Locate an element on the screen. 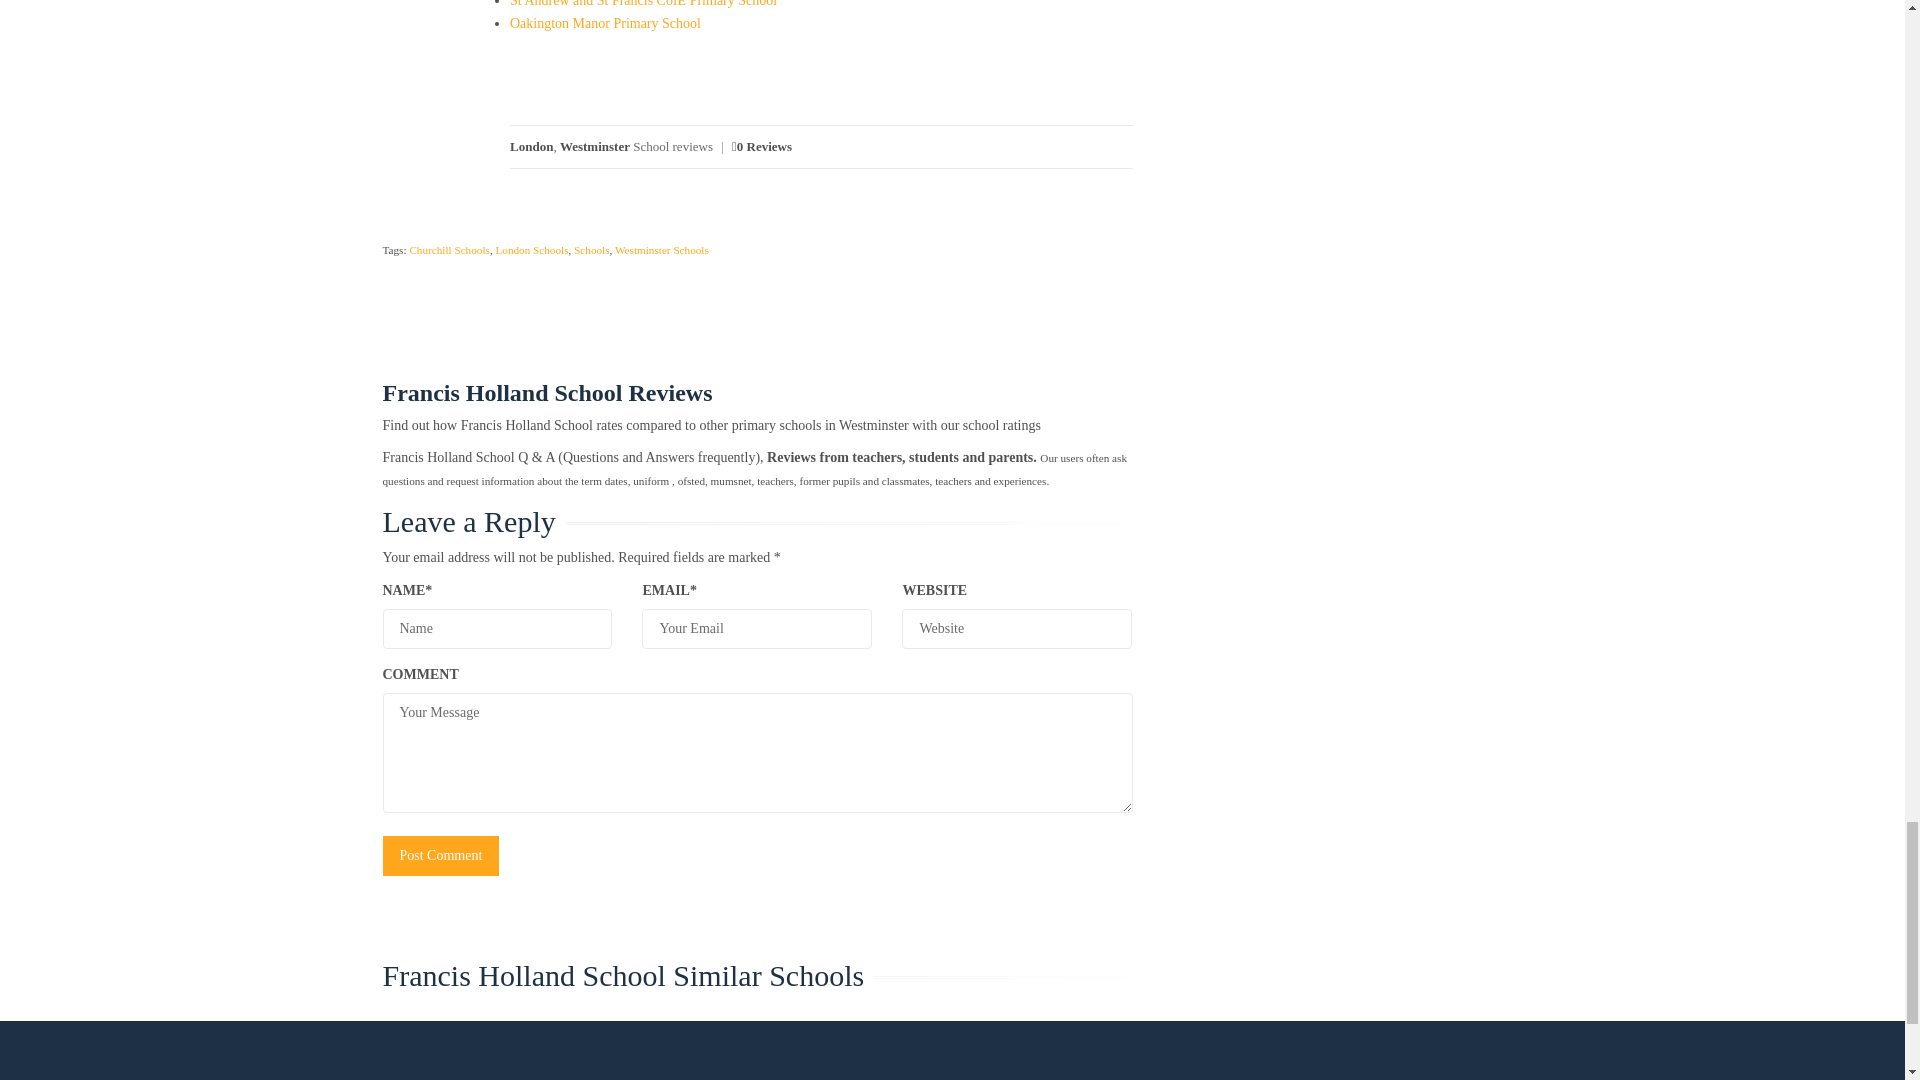 Image resolution: width=1920 pixels, height=1080 pixels. Post Comment is located at coordinates (440, 855).